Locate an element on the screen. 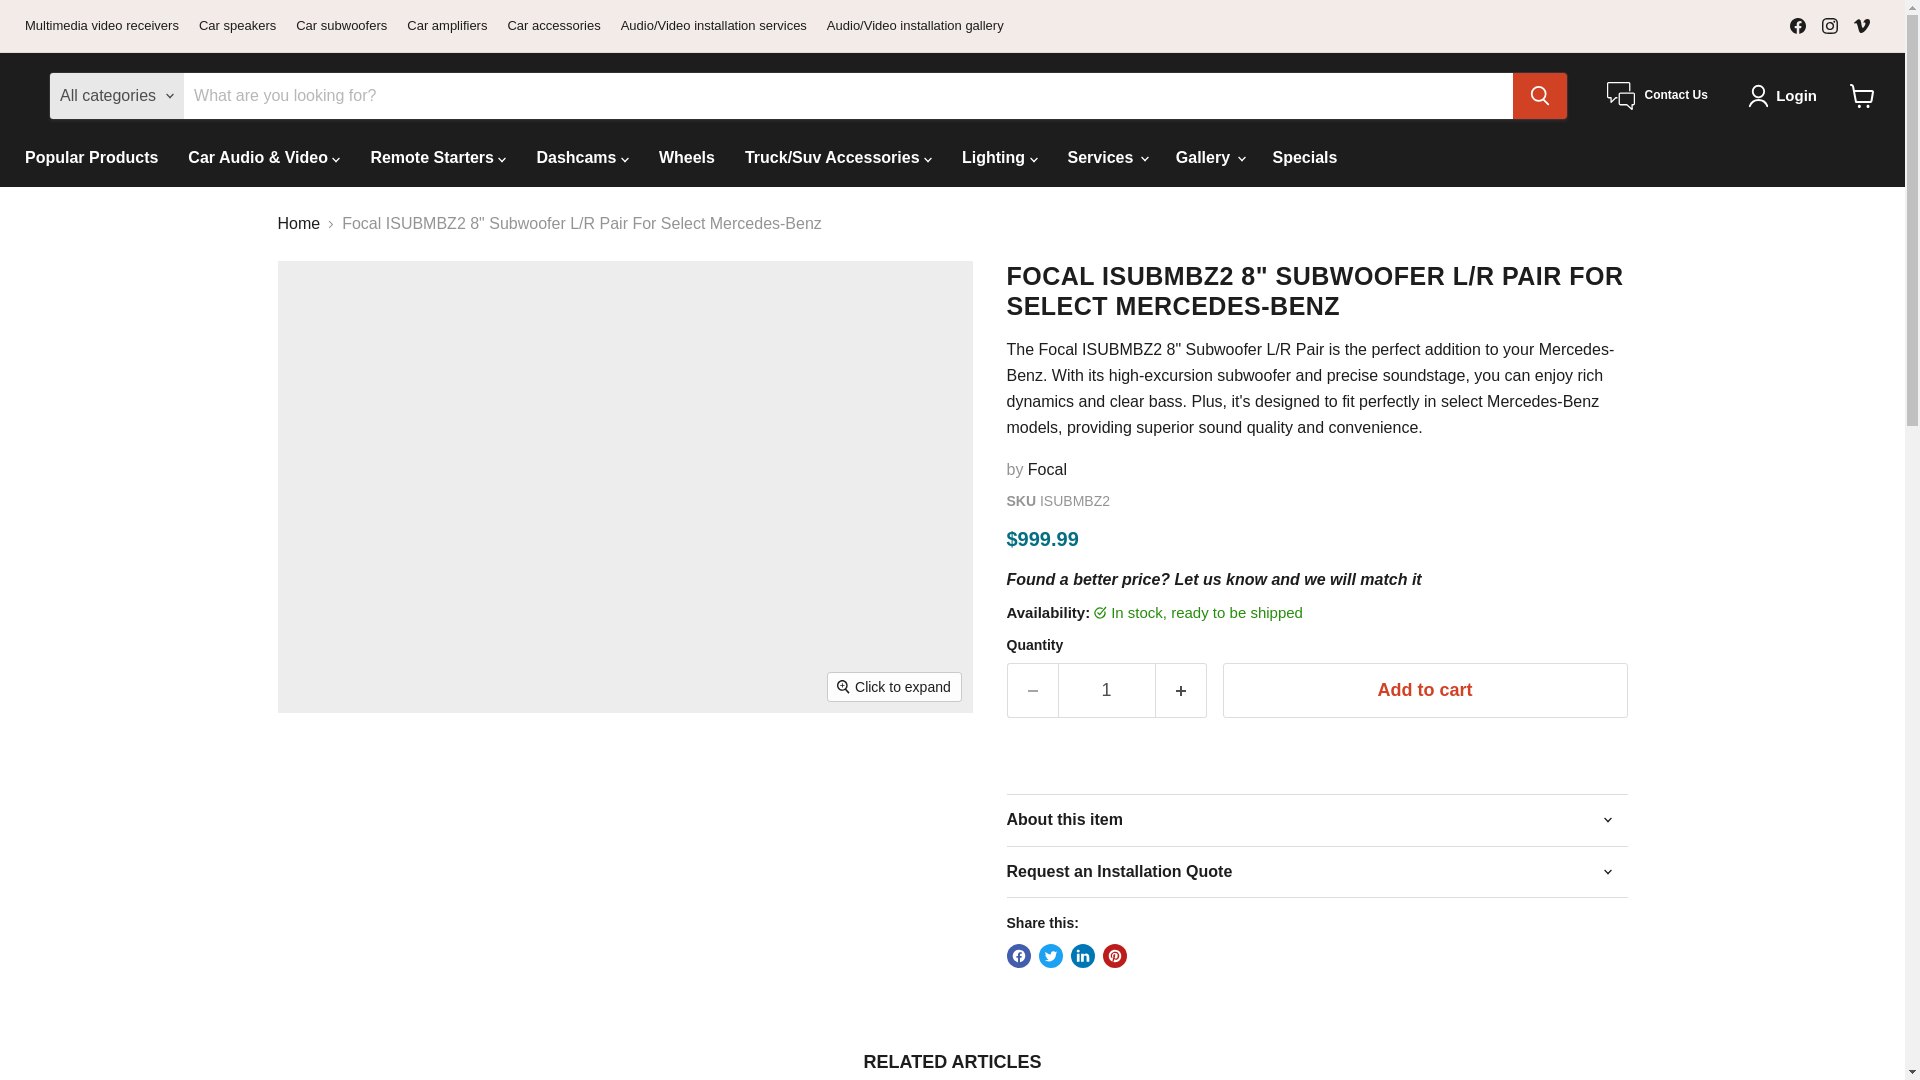 Image resolution: width=1920 pixels, height=1080 pixels. Facebook is located at coordinates (1798, 25).